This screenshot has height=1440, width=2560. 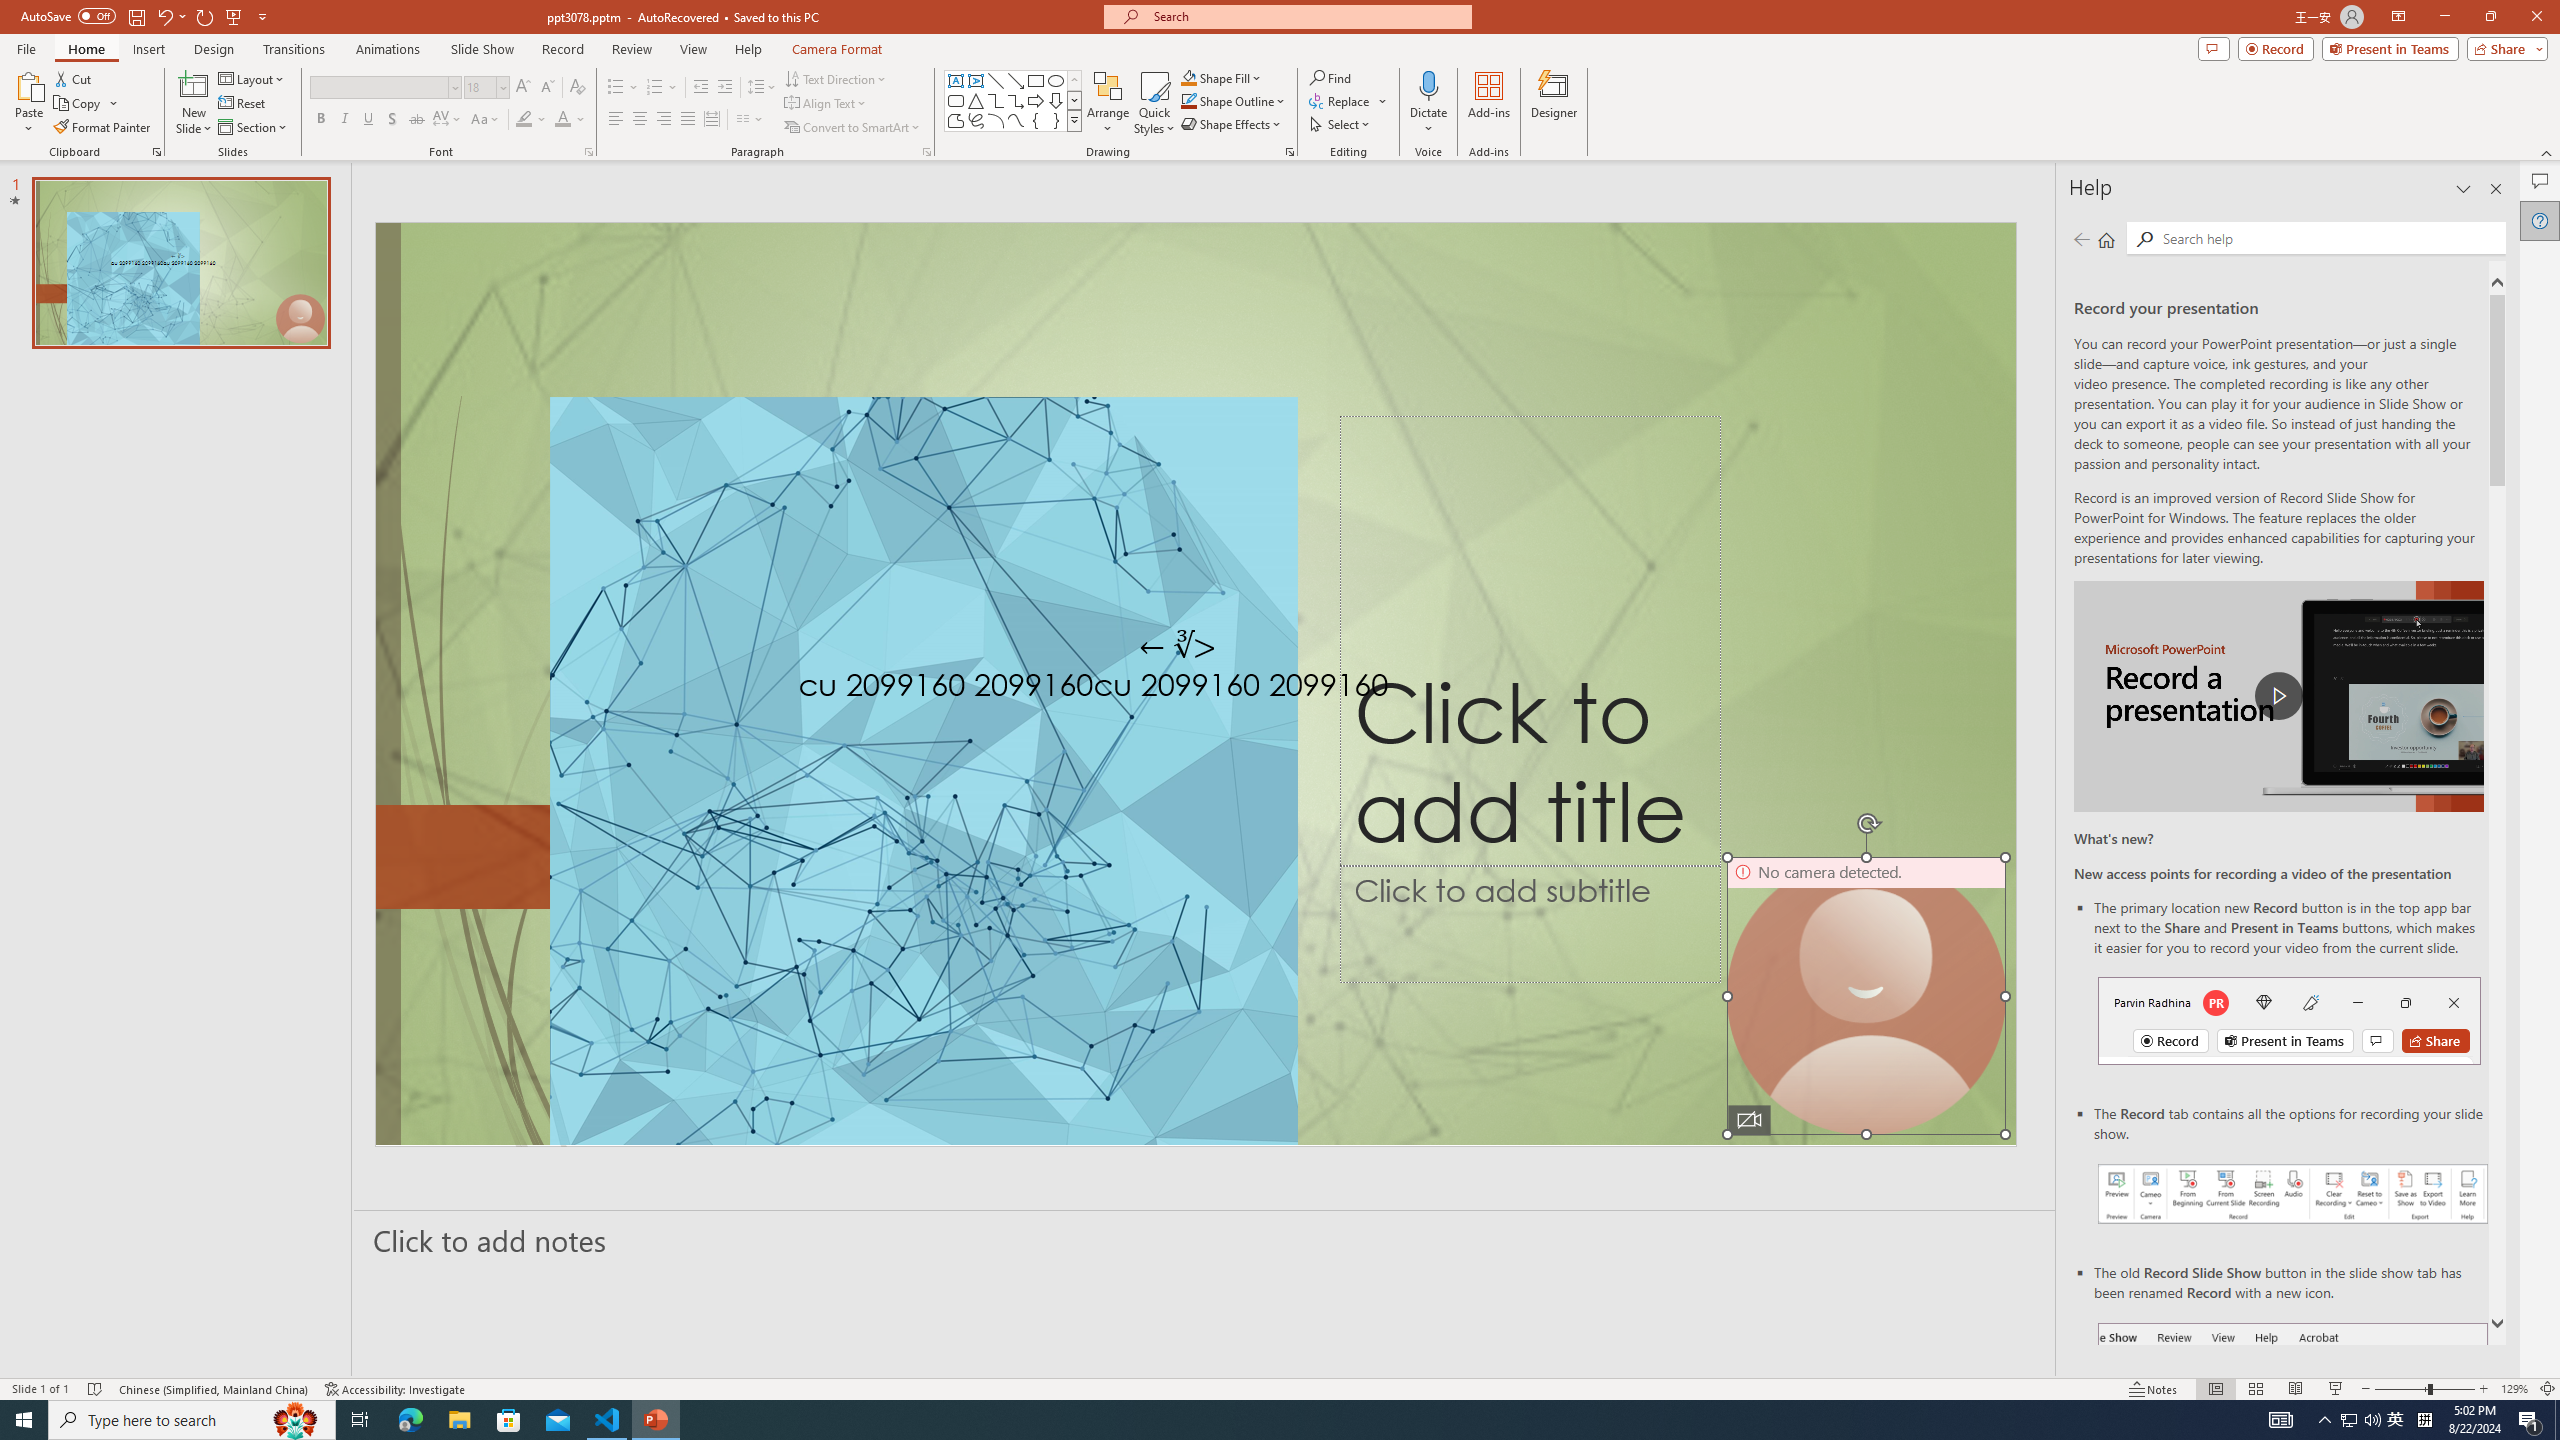 I want to click on Zoom to Fit , so click(x=2548, y=1389).